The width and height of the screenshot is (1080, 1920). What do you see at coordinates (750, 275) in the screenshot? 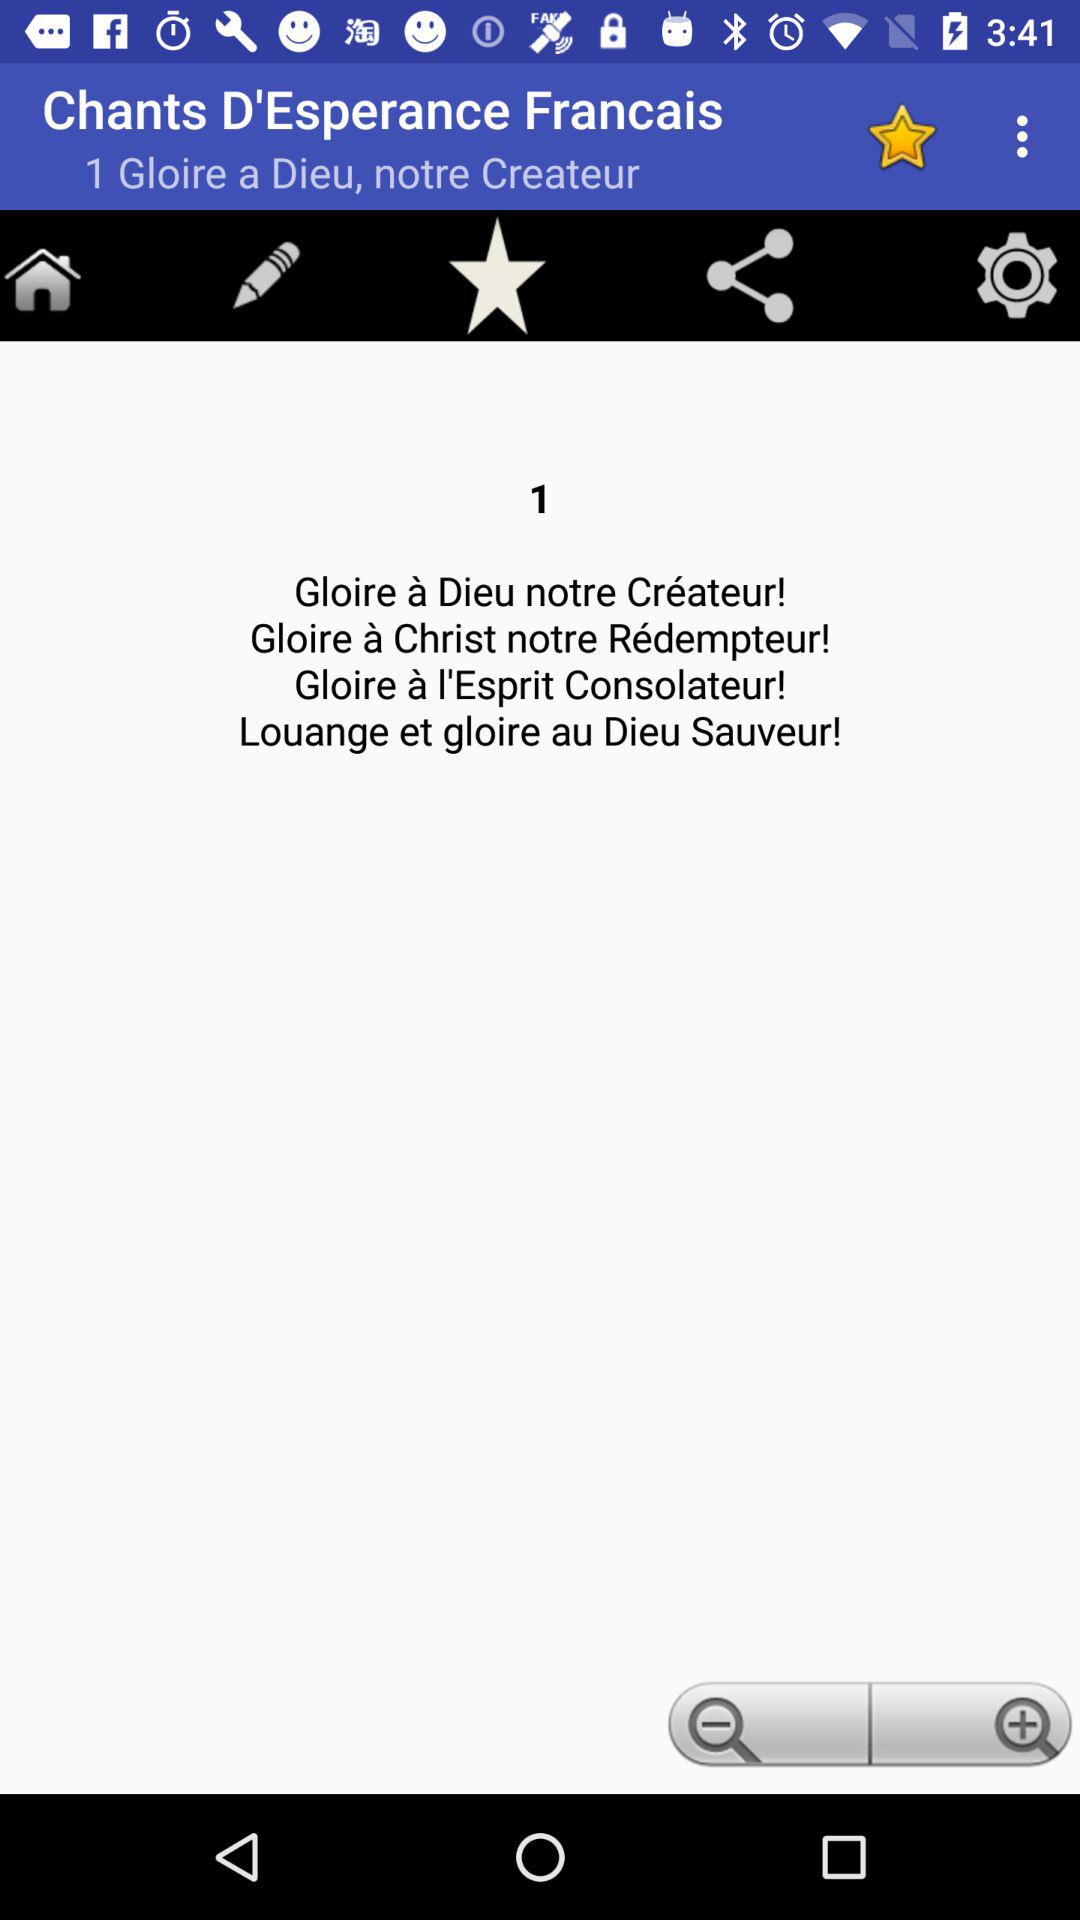
I see `click on the share icon` at bounding box center [750, 275].